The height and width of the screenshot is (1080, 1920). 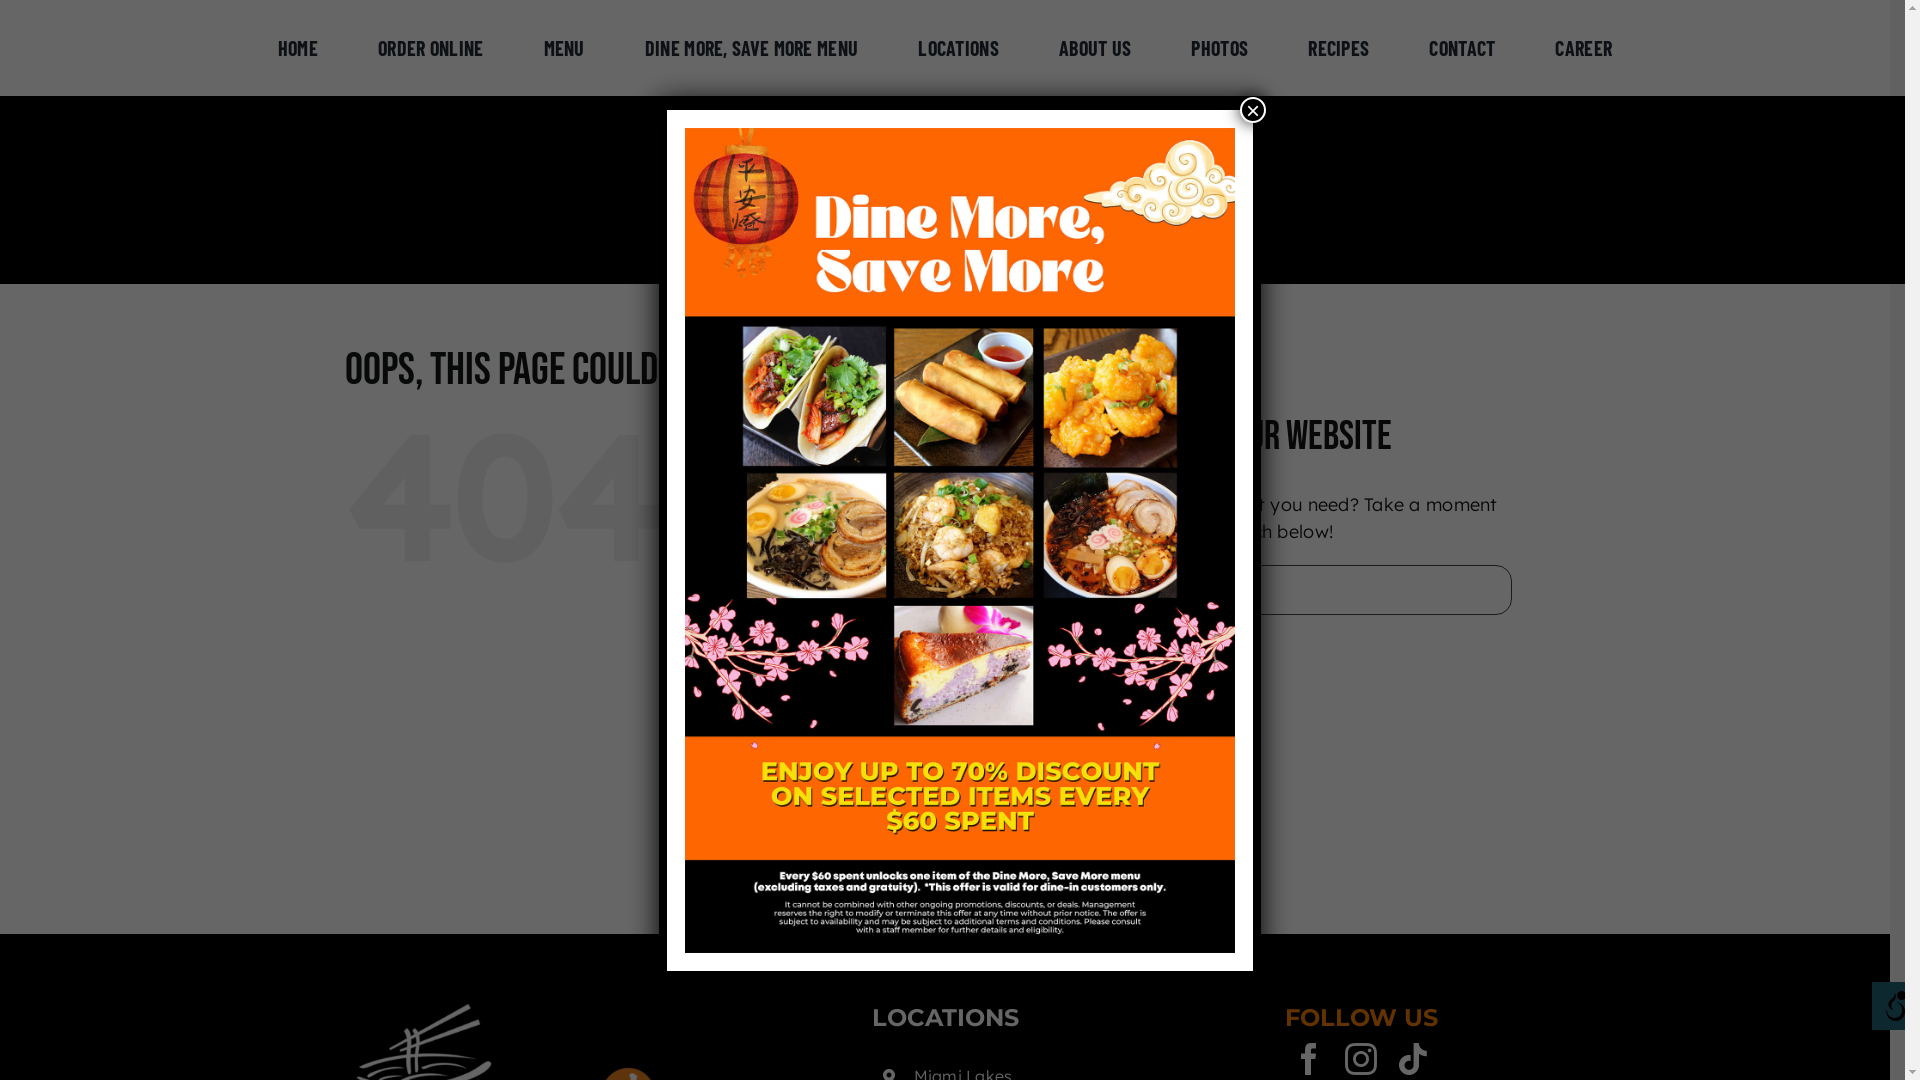 I want to click on Locations, so click(x=878, y=663).